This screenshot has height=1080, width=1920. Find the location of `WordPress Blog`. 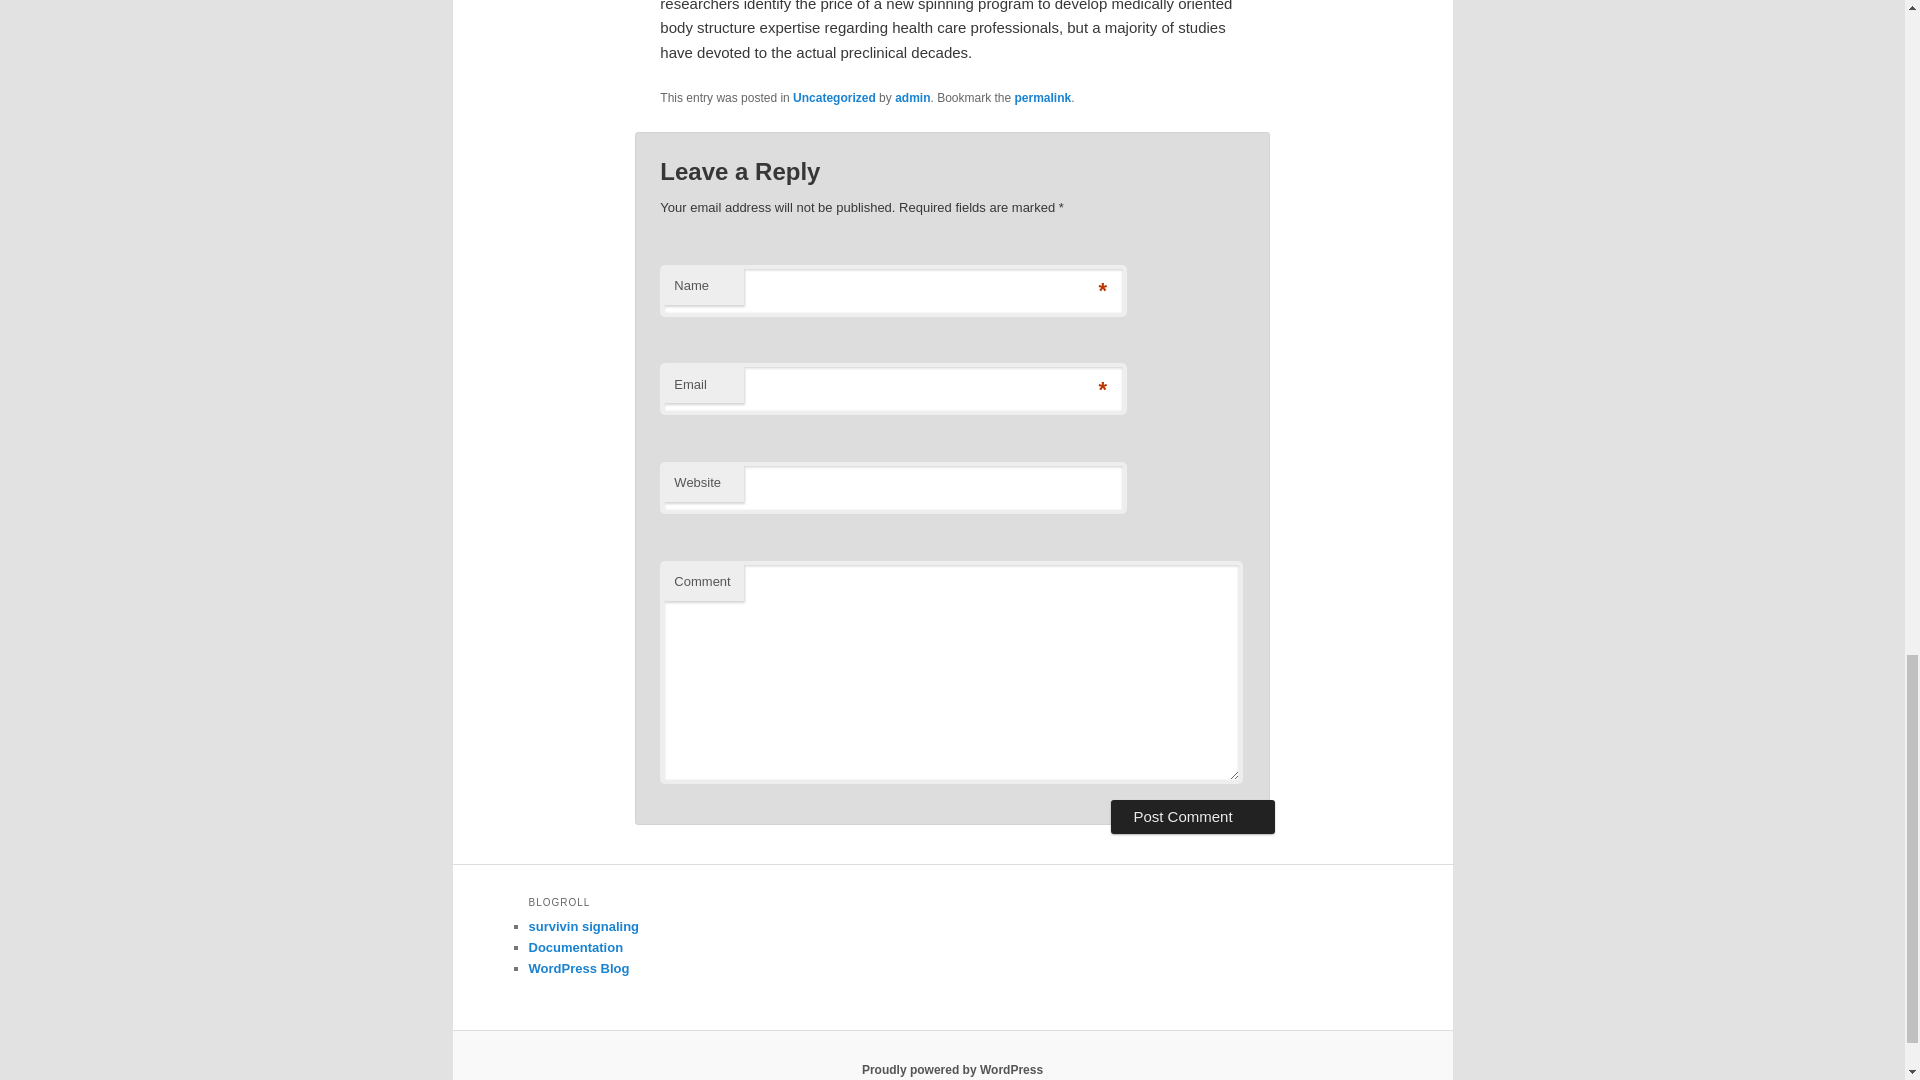

WordPress Blog is located at coordinates (578, 968).